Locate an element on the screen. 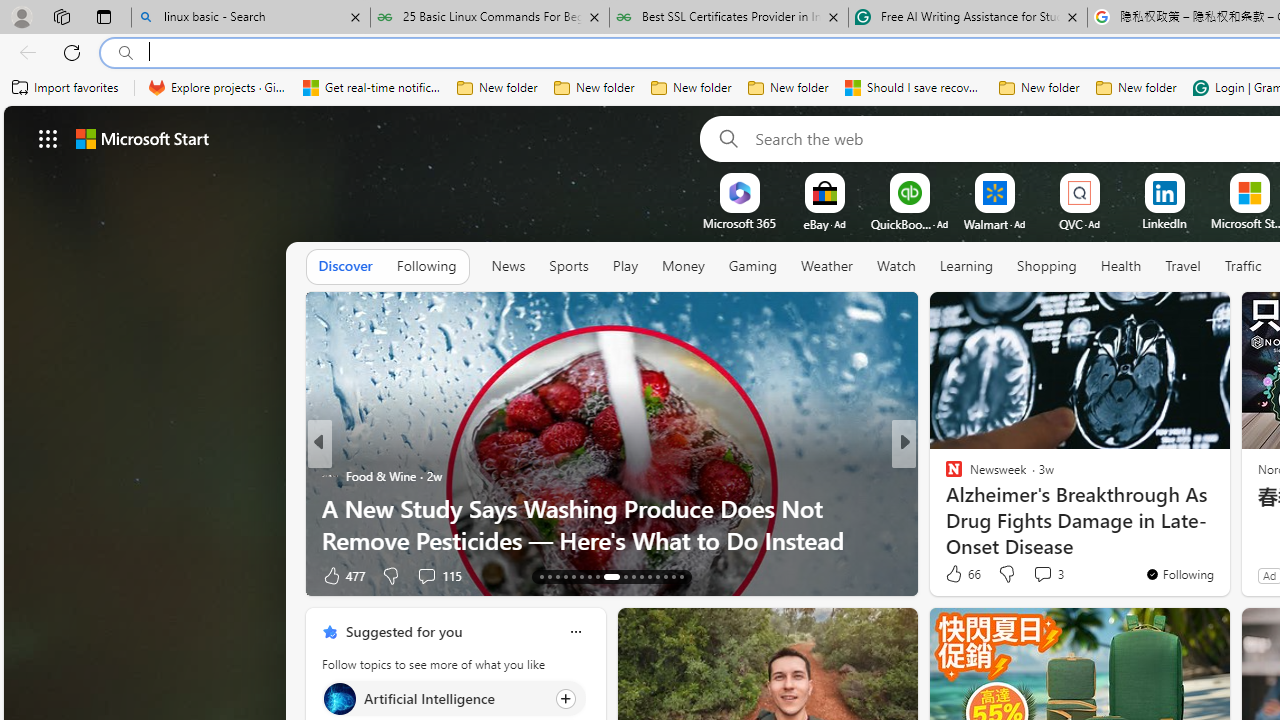 Image resolution: width=1280 pixels, height=720 pixels. 107 Like is located at coordinates (959, 574).